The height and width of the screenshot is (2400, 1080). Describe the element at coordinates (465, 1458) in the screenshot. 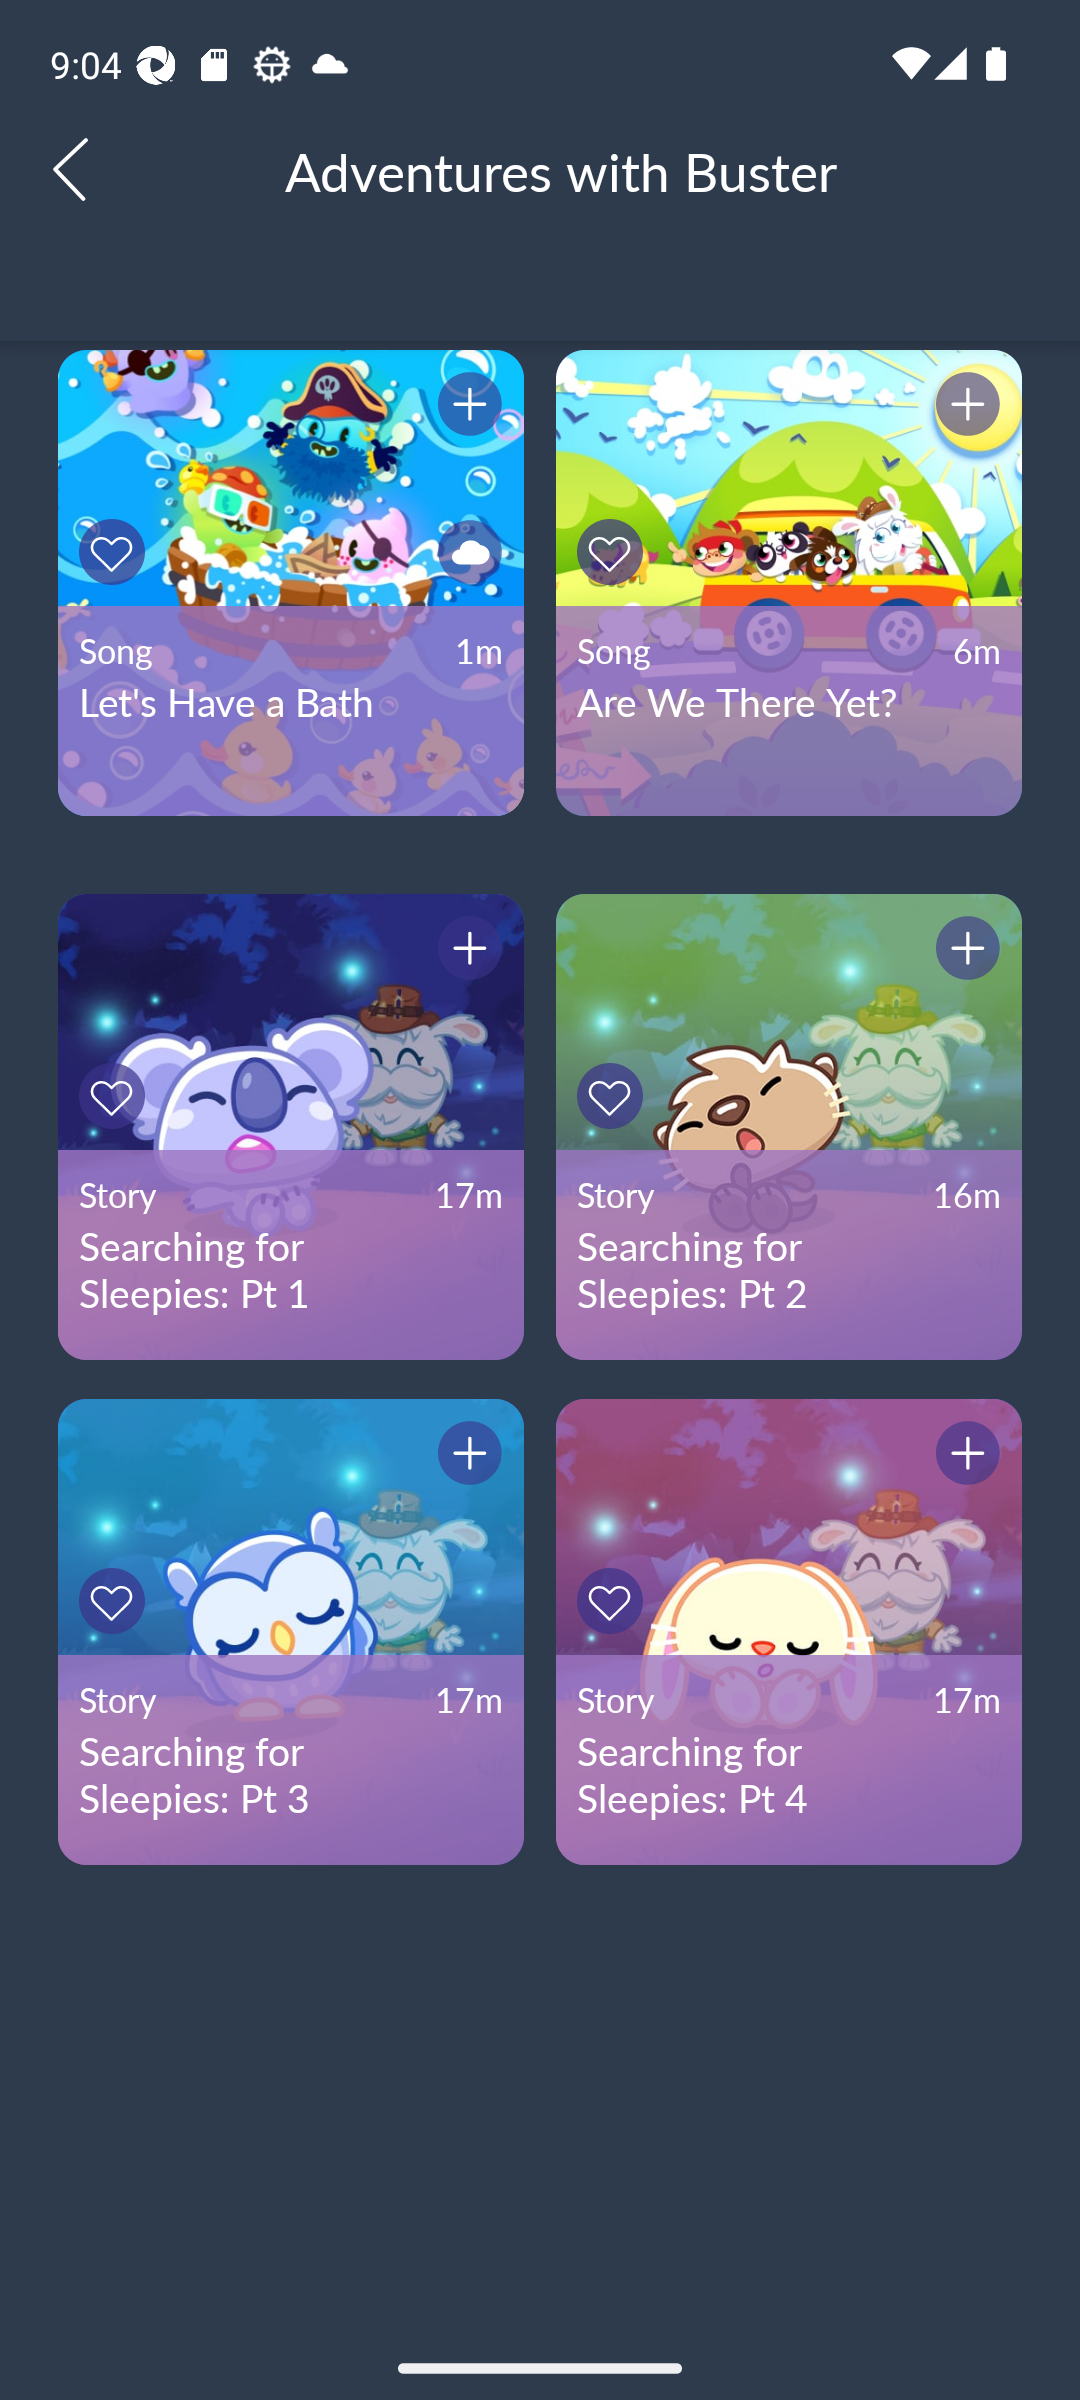

I see `Button` at that location.